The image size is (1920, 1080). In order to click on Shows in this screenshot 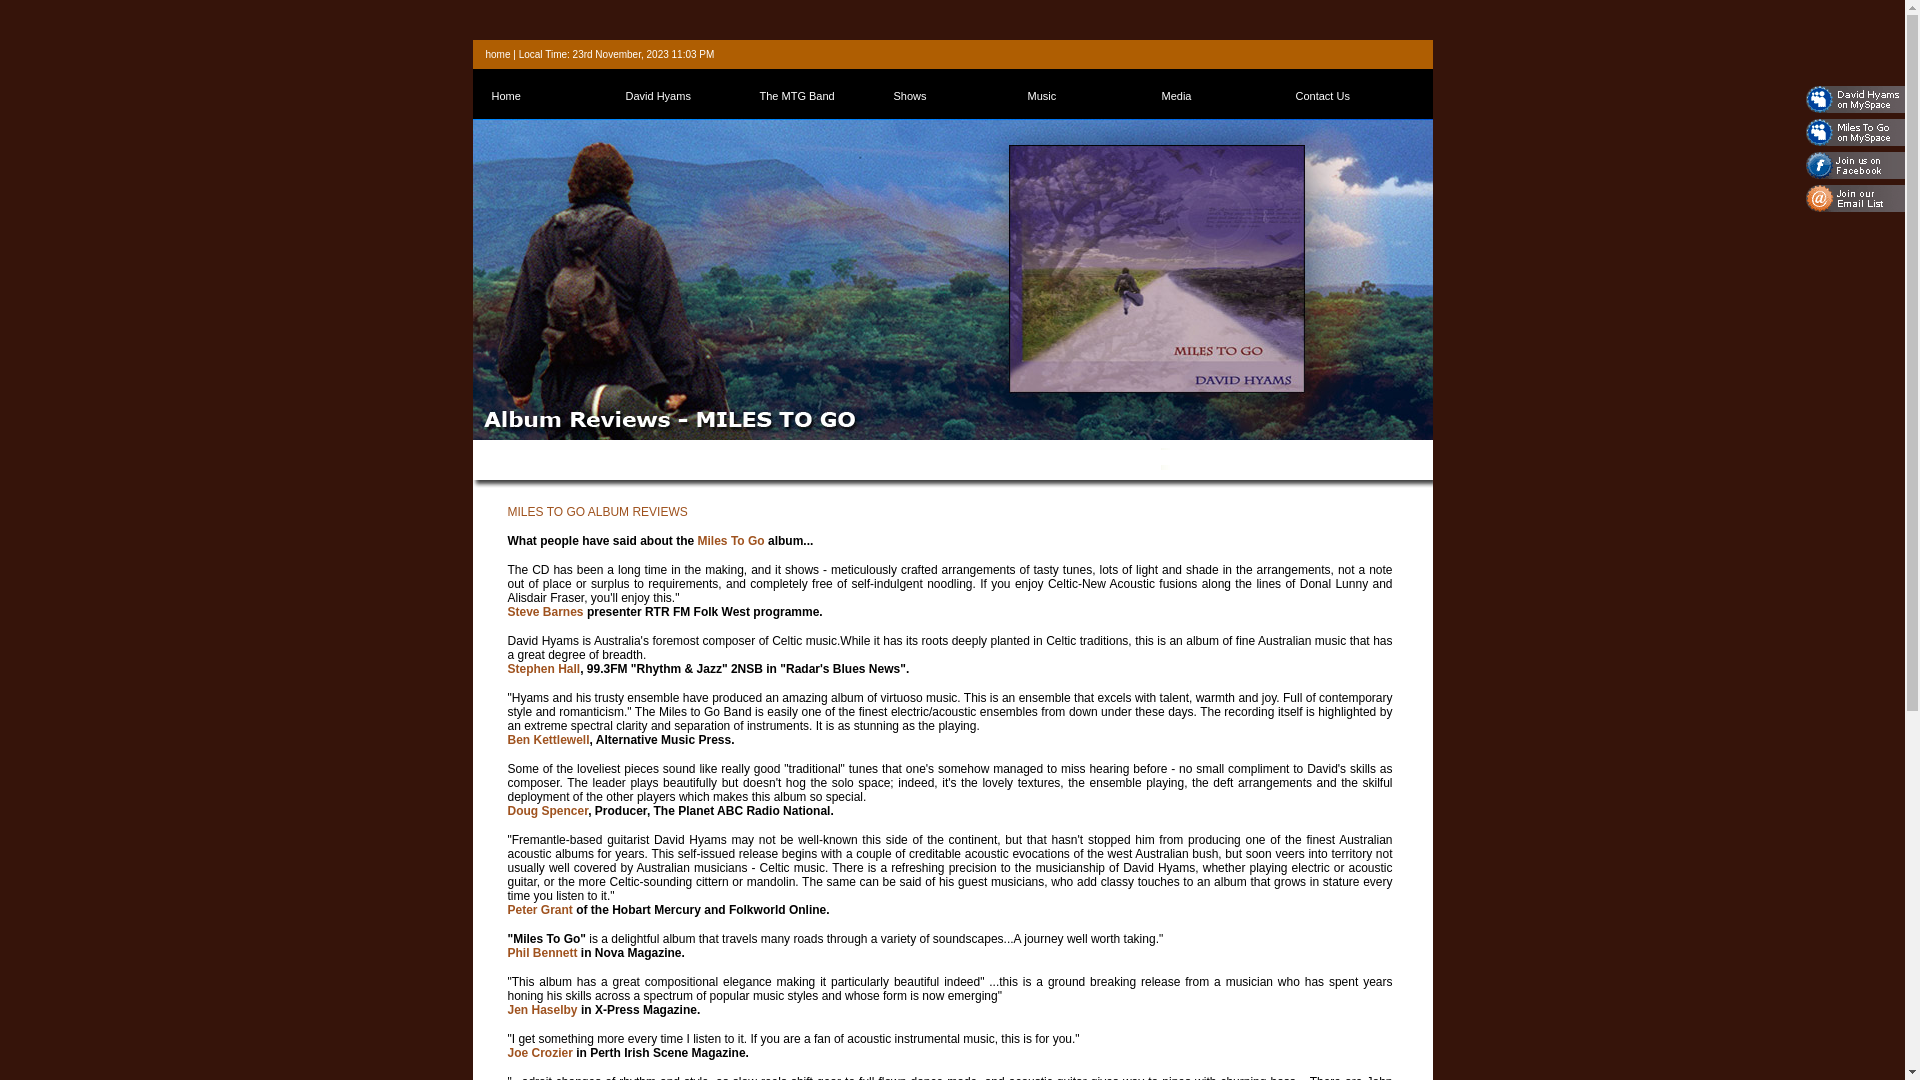, I will do `click(954, 96)`.